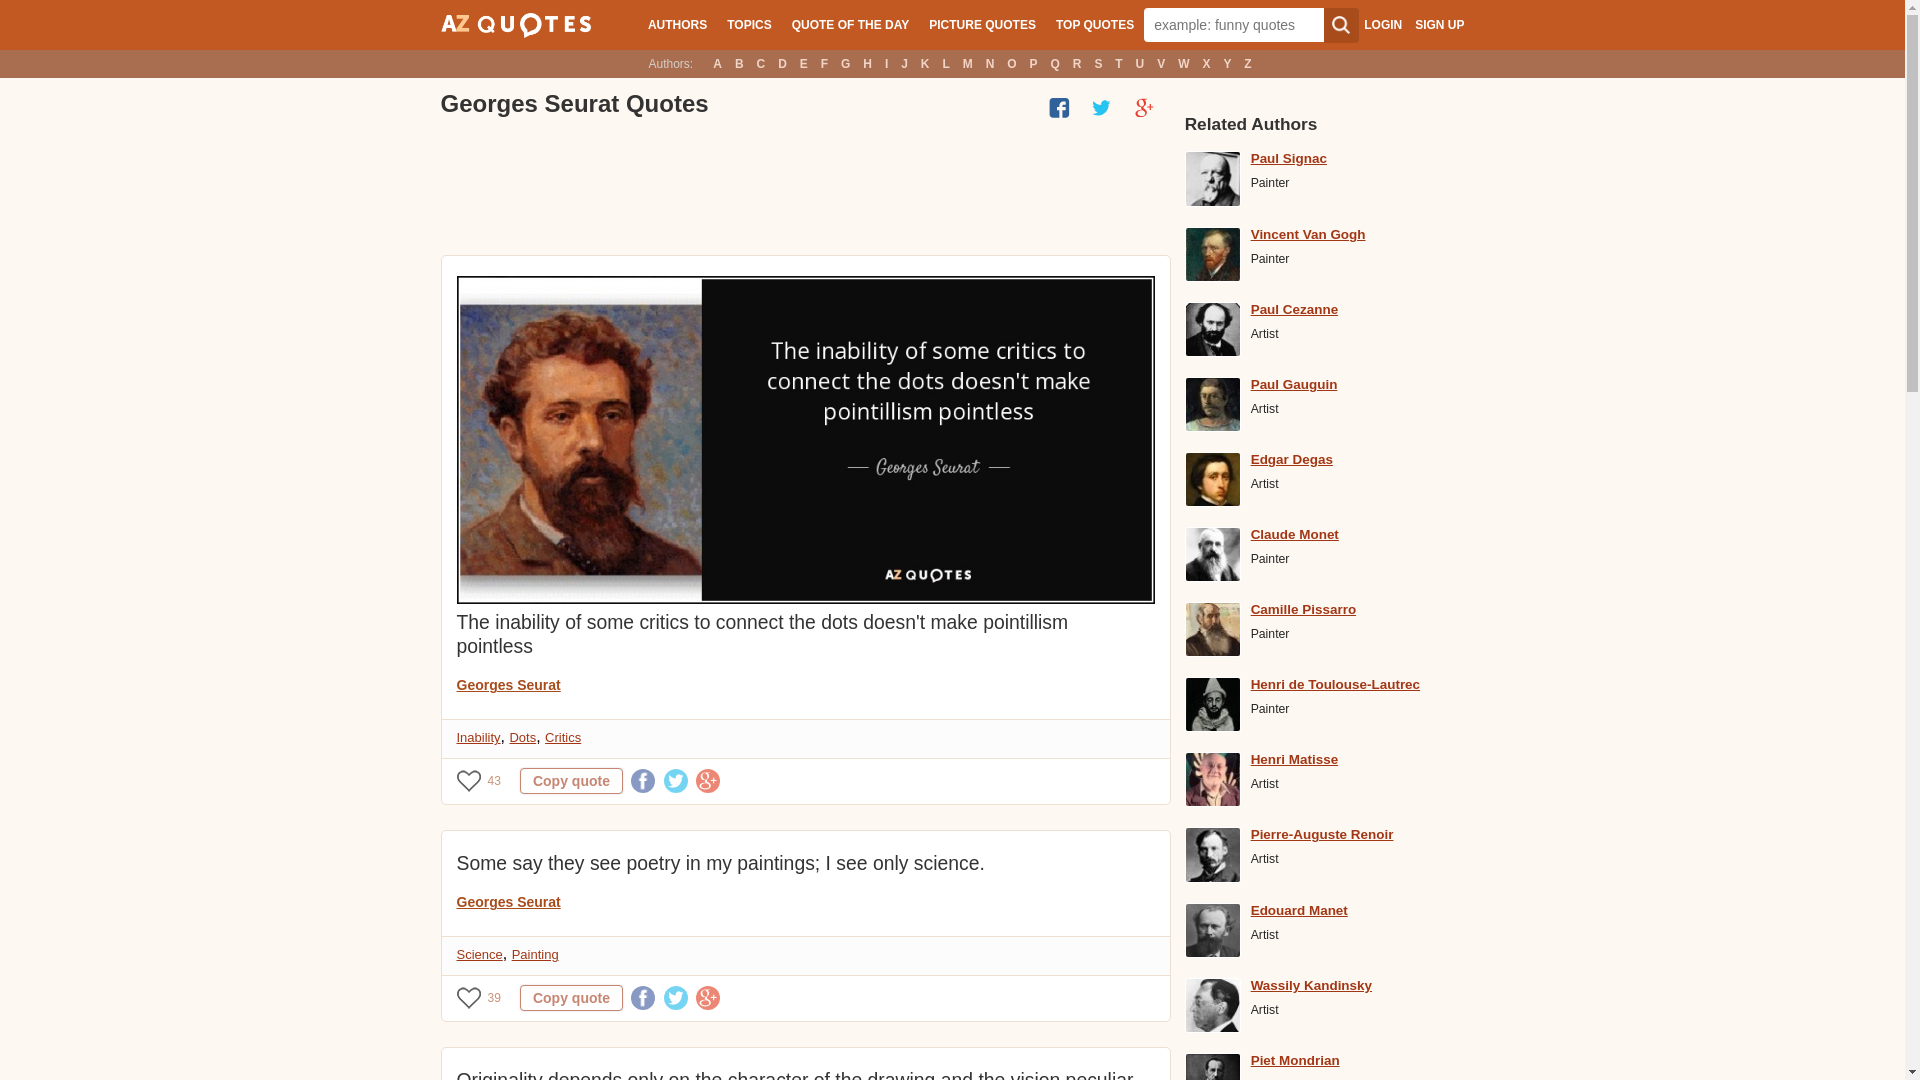  What do you see at coordinates (1034, 63) in the screenshot?
I see `P` at bounding box center [1034, 63].